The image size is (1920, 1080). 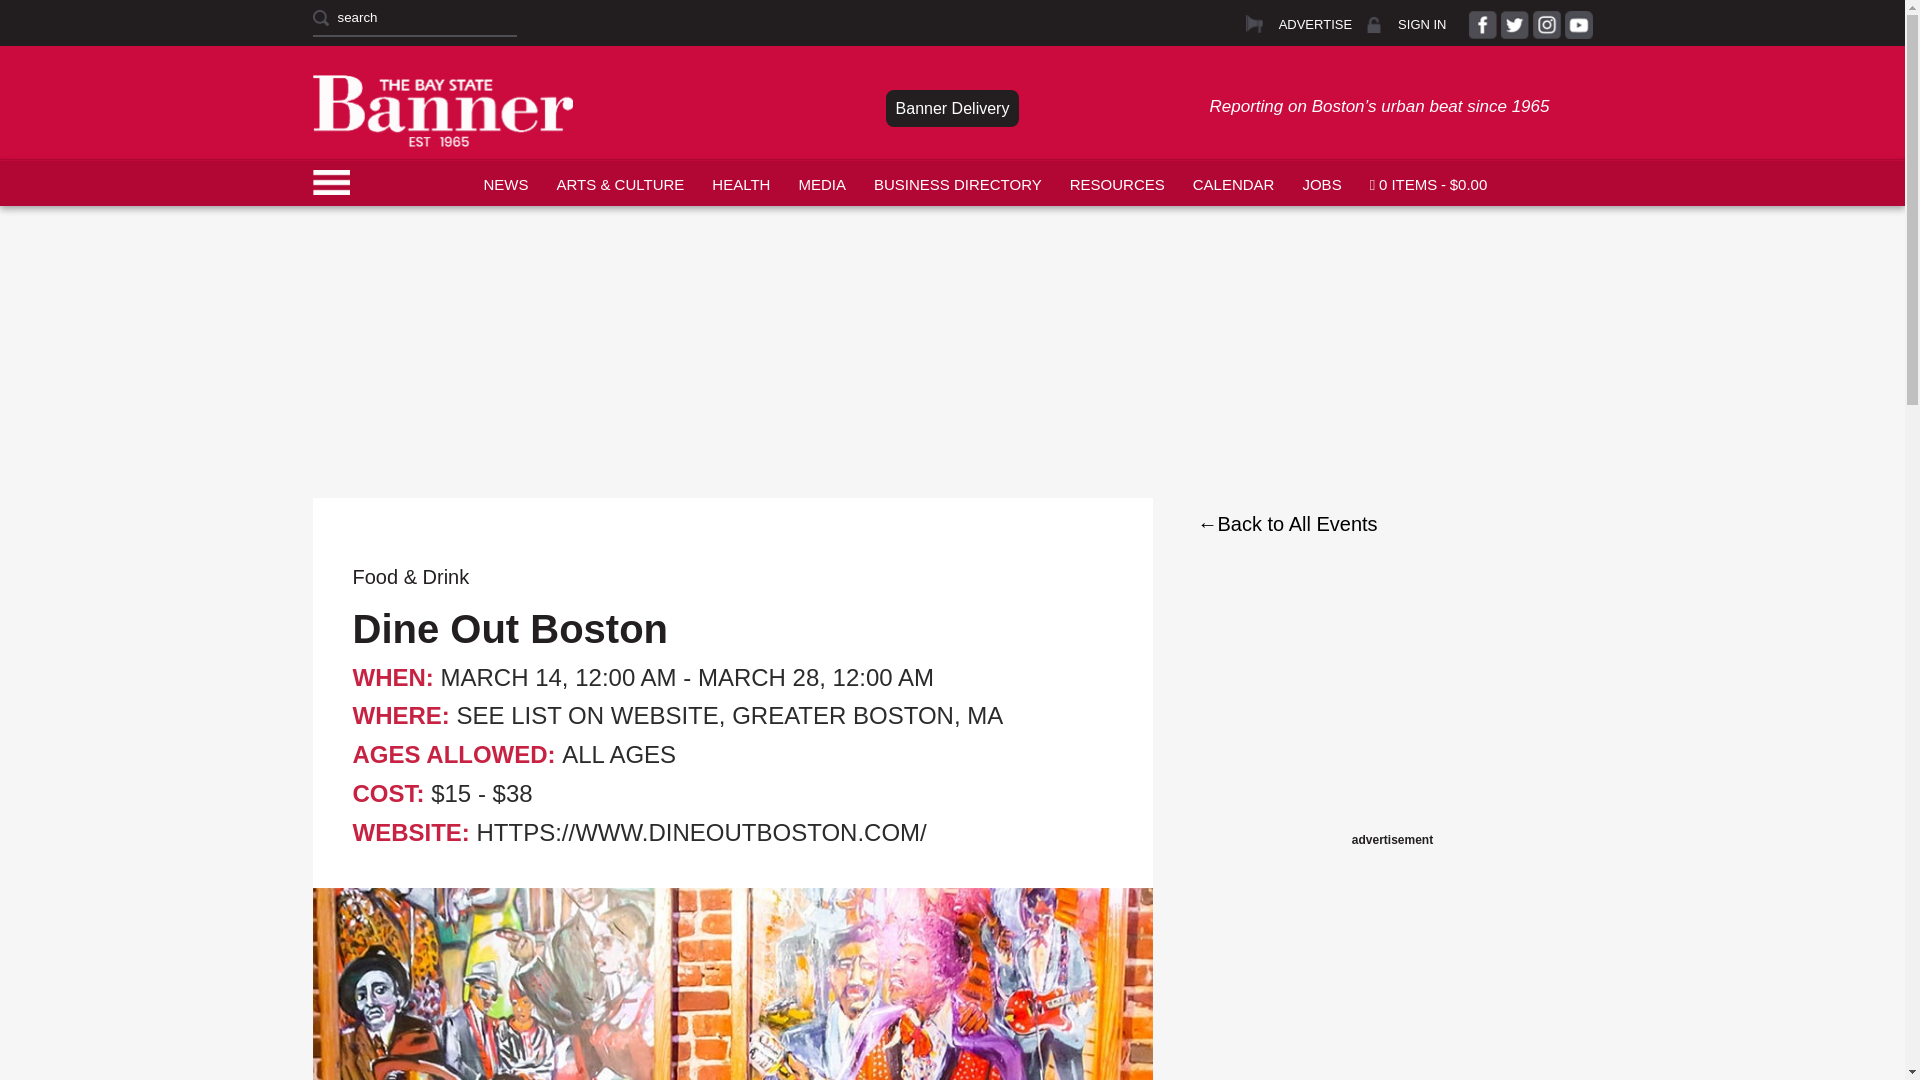 I want to click on 3rd party ad content, so click(x=1392, y=702).